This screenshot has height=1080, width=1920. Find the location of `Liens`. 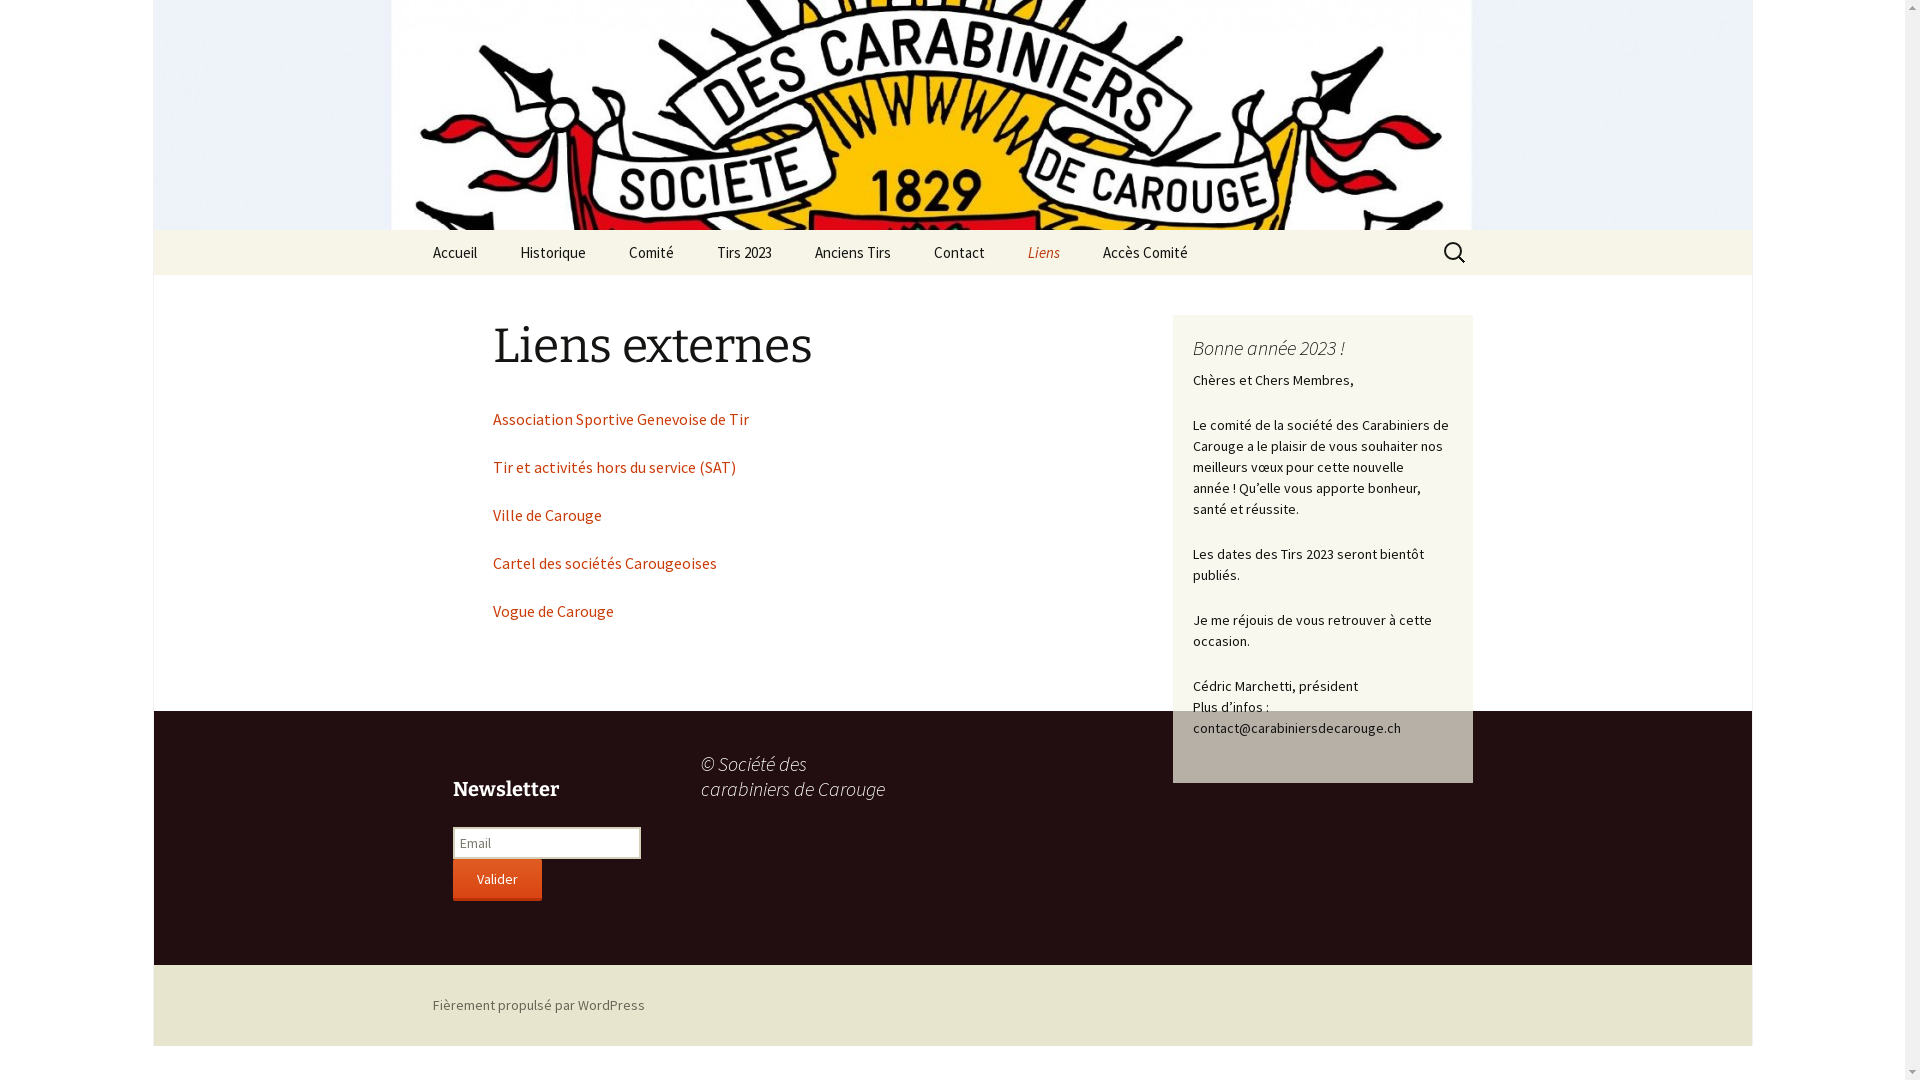

Liens is located at coordinates (1044, 252).